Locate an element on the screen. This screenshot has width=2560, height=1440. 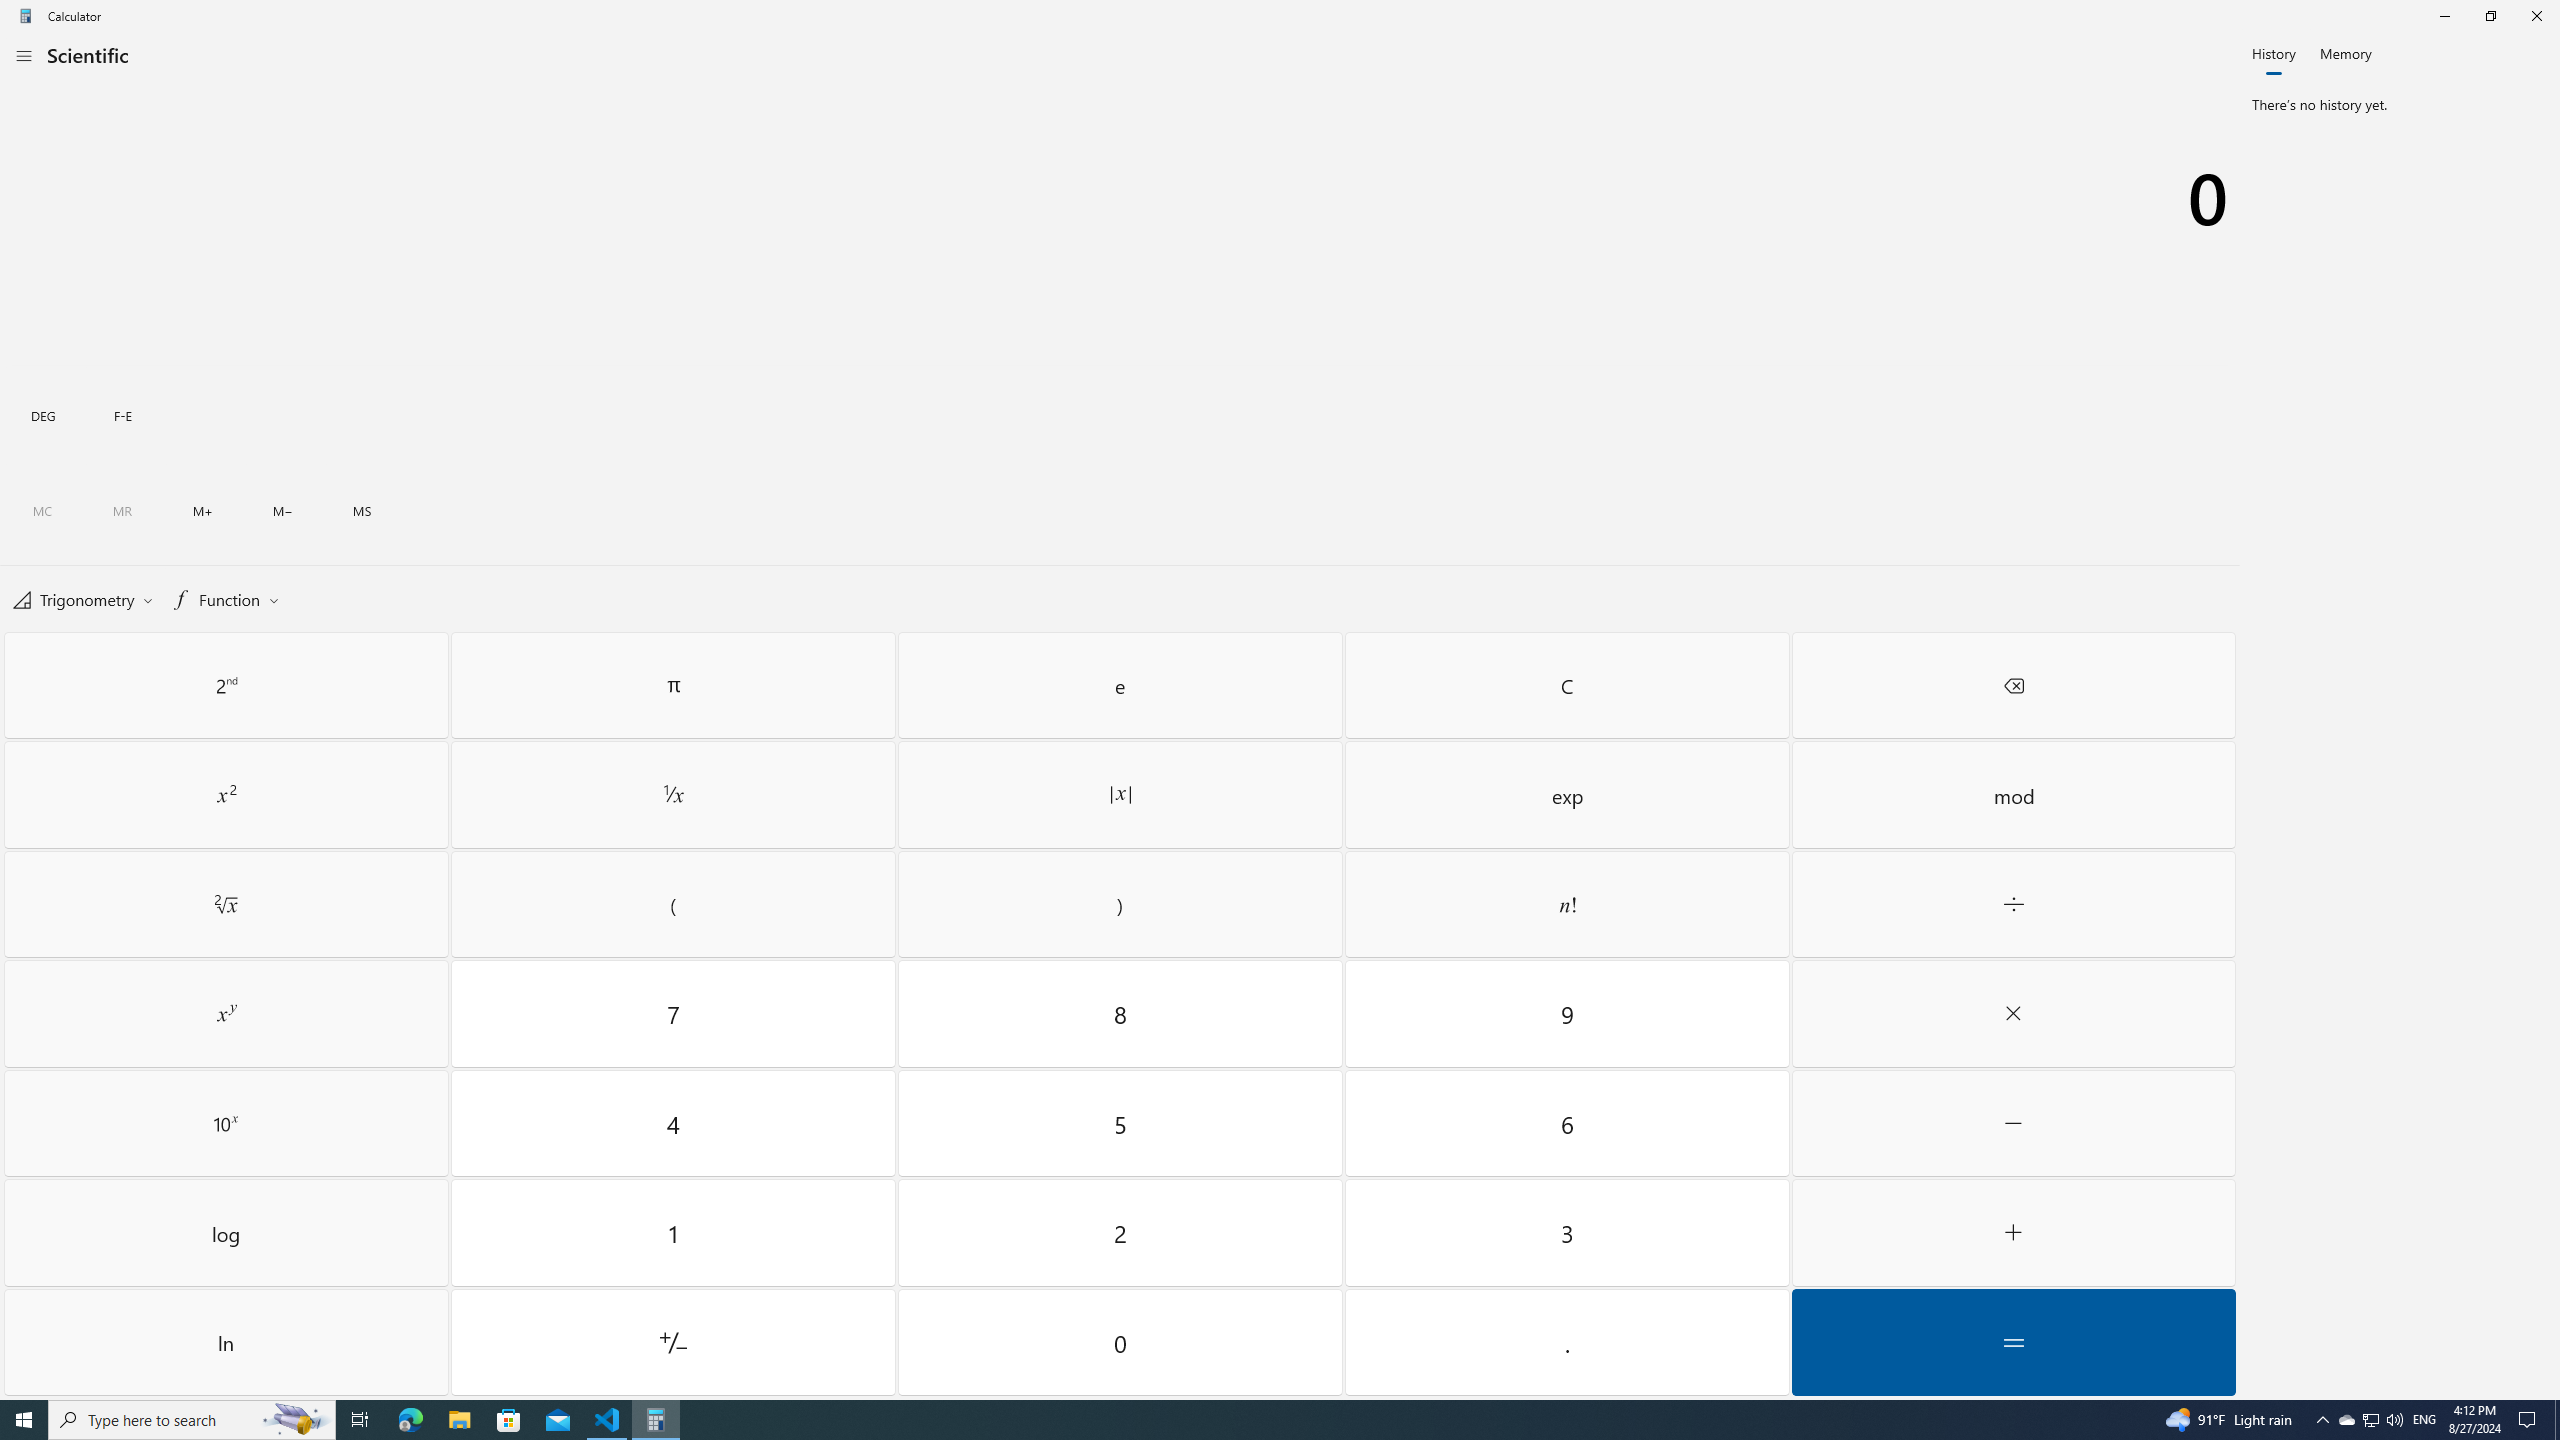
Type here to search is located at coordinates (192, 1420).